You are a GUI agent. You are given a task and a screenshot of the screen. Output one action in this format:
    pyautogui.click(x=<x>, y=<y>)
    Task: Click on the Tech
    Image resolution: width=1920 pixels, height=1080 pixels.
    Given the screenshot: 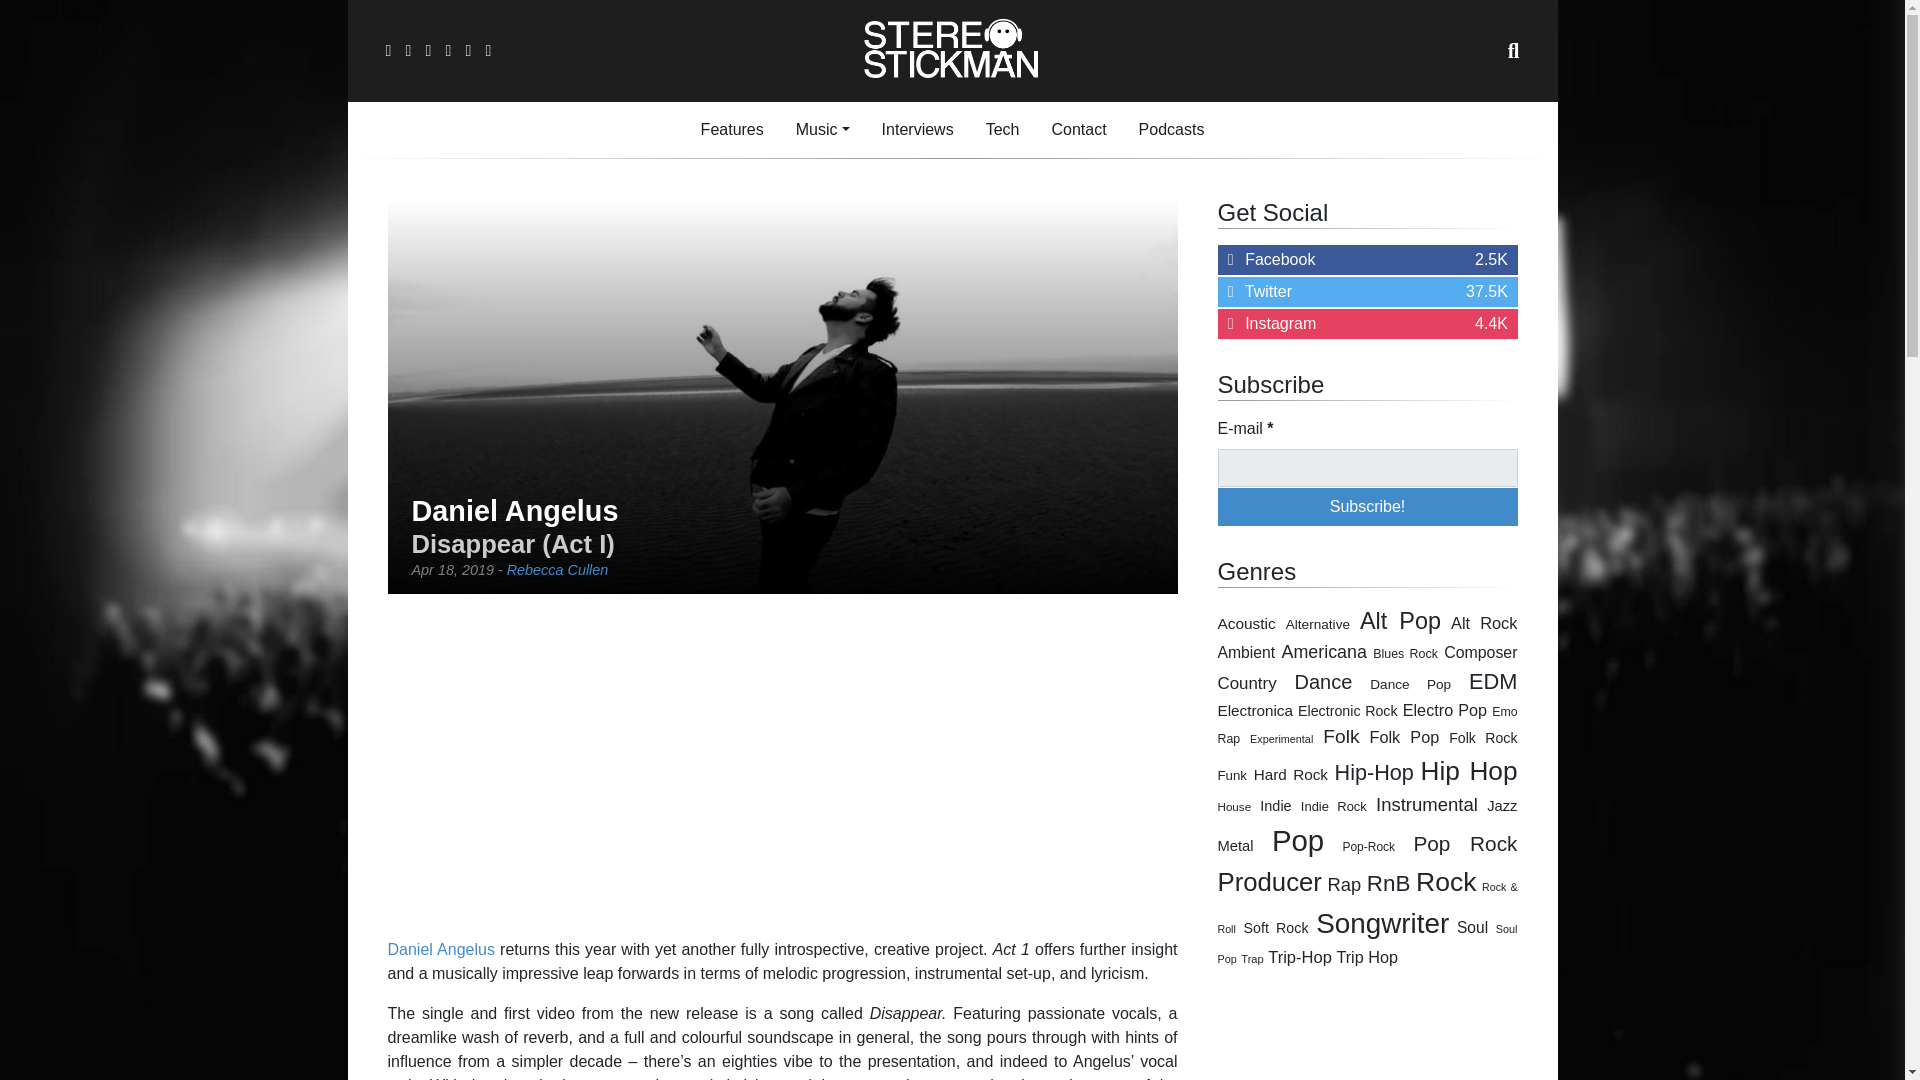 What is the action you would take?
    pyautogui.click(x=1002, y=130)
    